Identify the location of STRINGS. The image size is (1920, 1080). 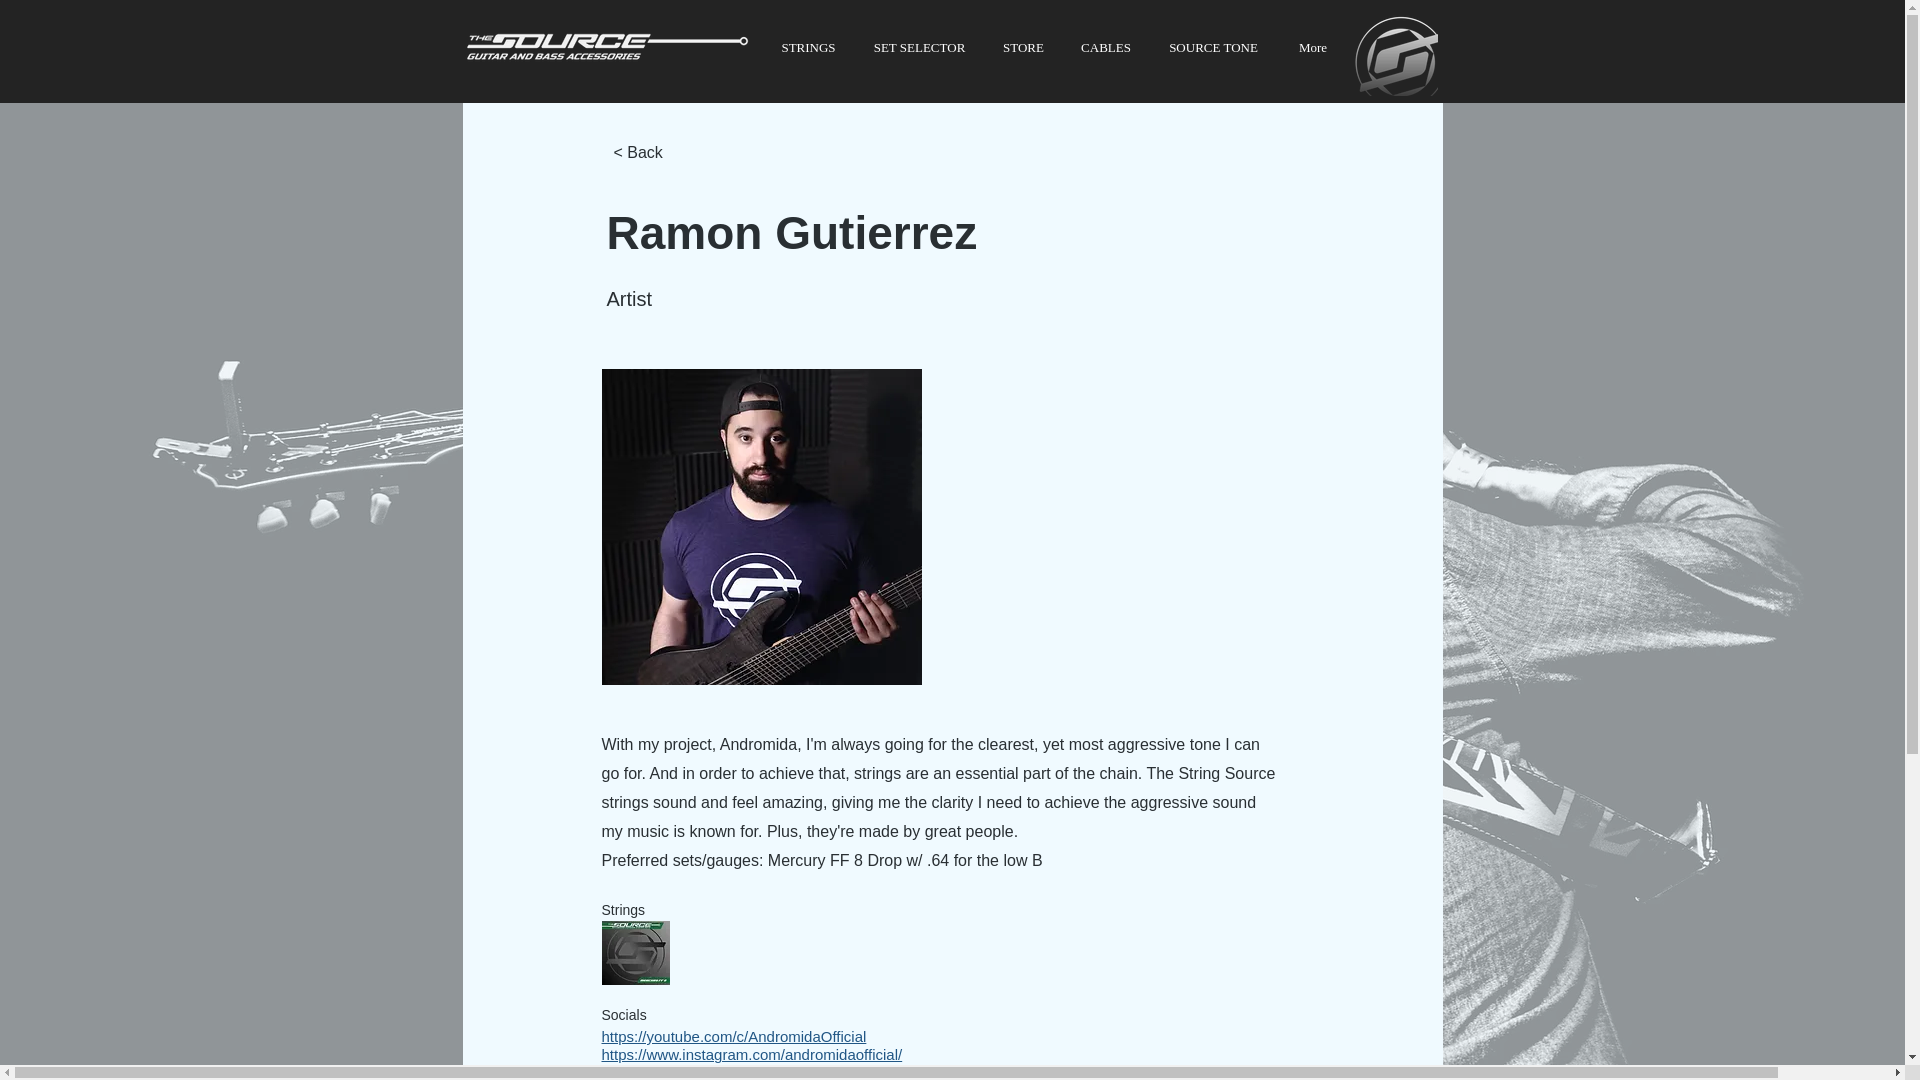
(808, 48).